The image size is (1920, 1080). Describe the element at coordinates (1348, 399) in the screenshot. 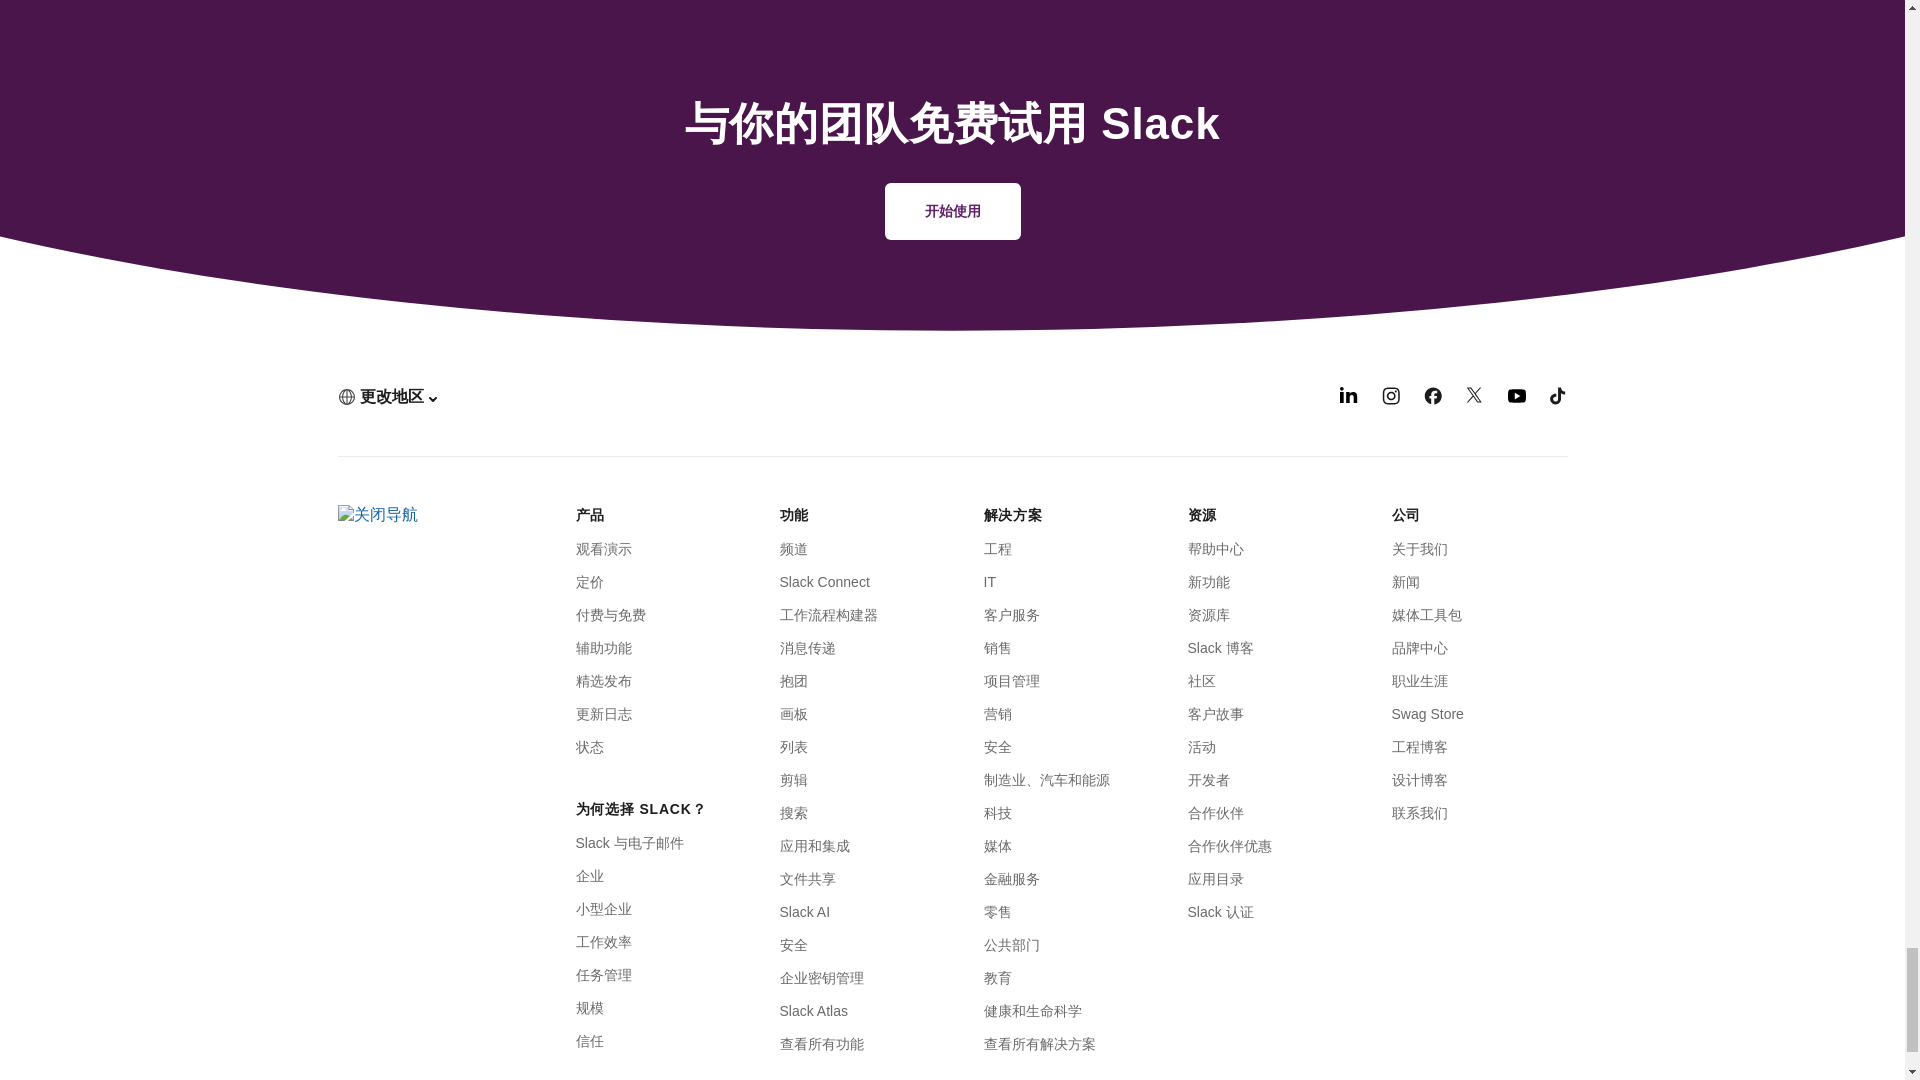

I see `LinkedIn` at that location.